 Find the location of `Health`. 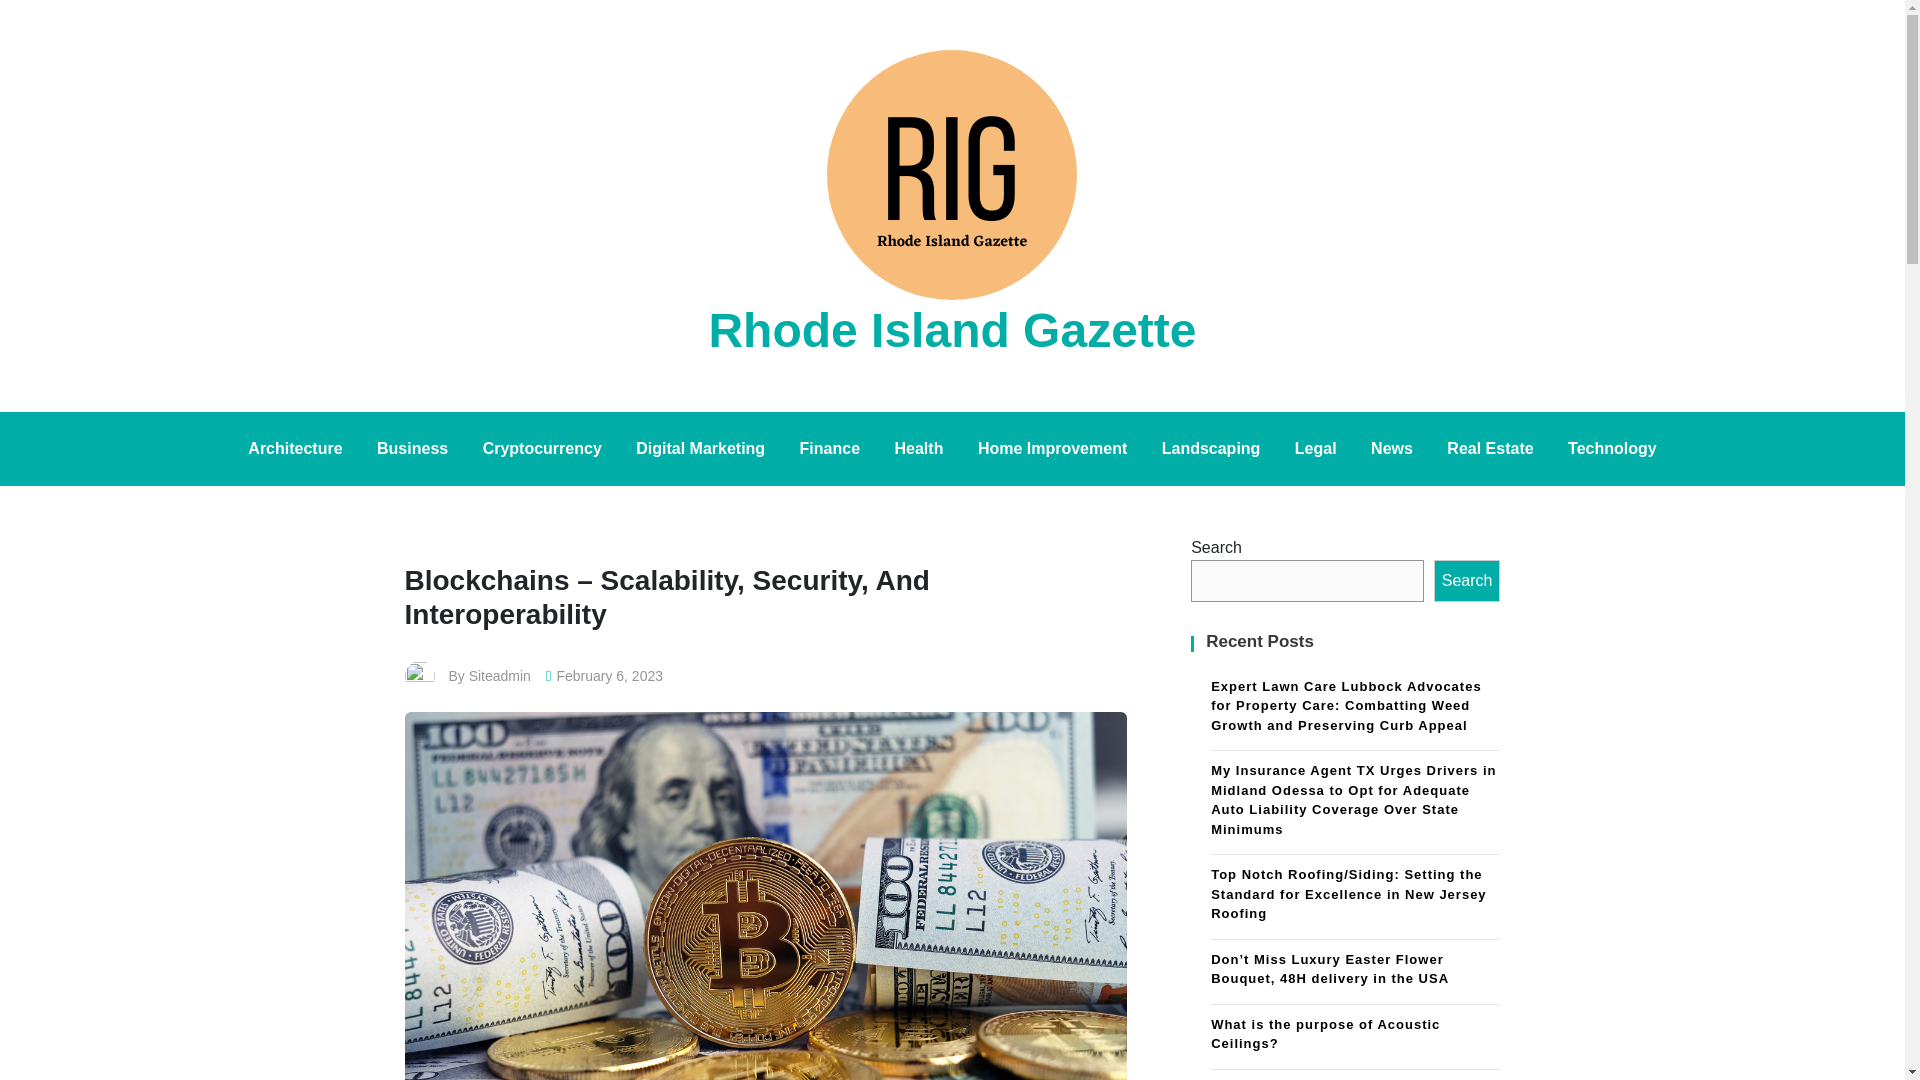

Health is located at coordinates (918, 449).